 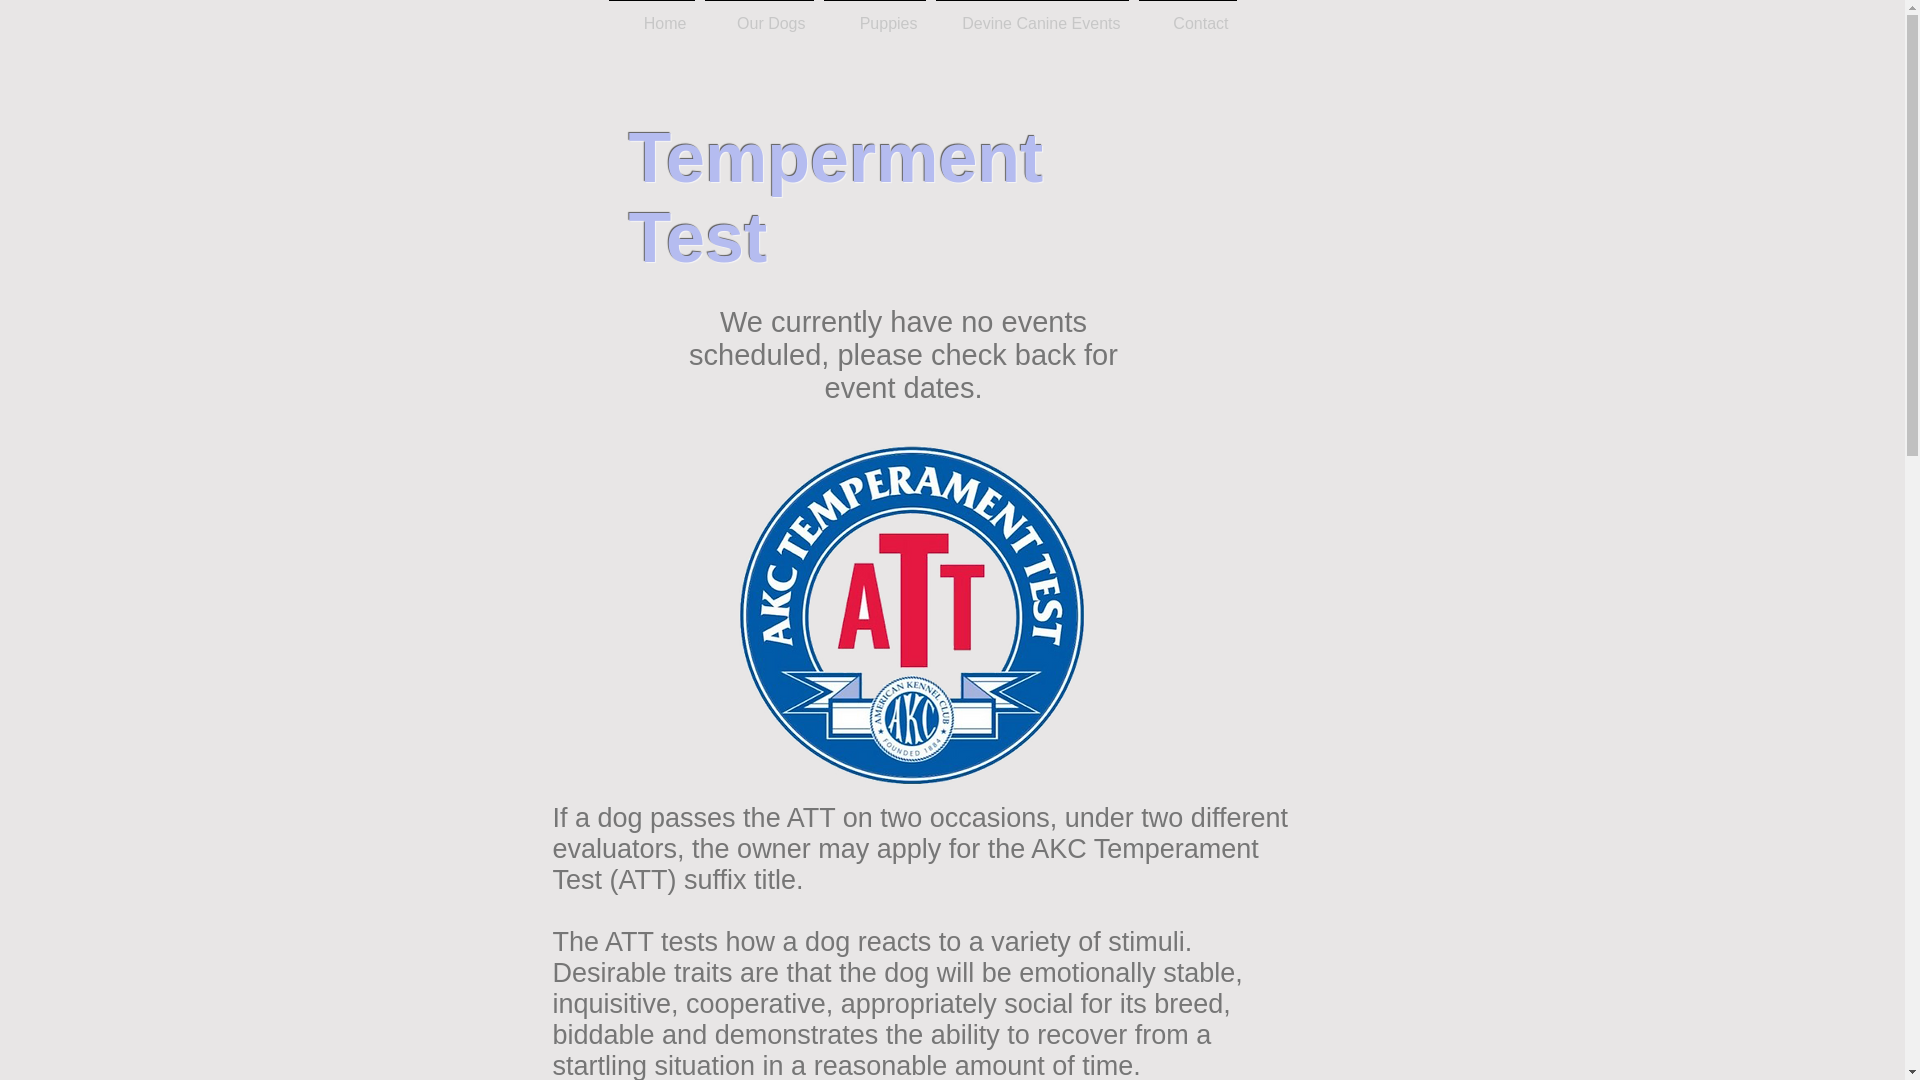 I want to click on Puppies, so click(x=873, y=14).